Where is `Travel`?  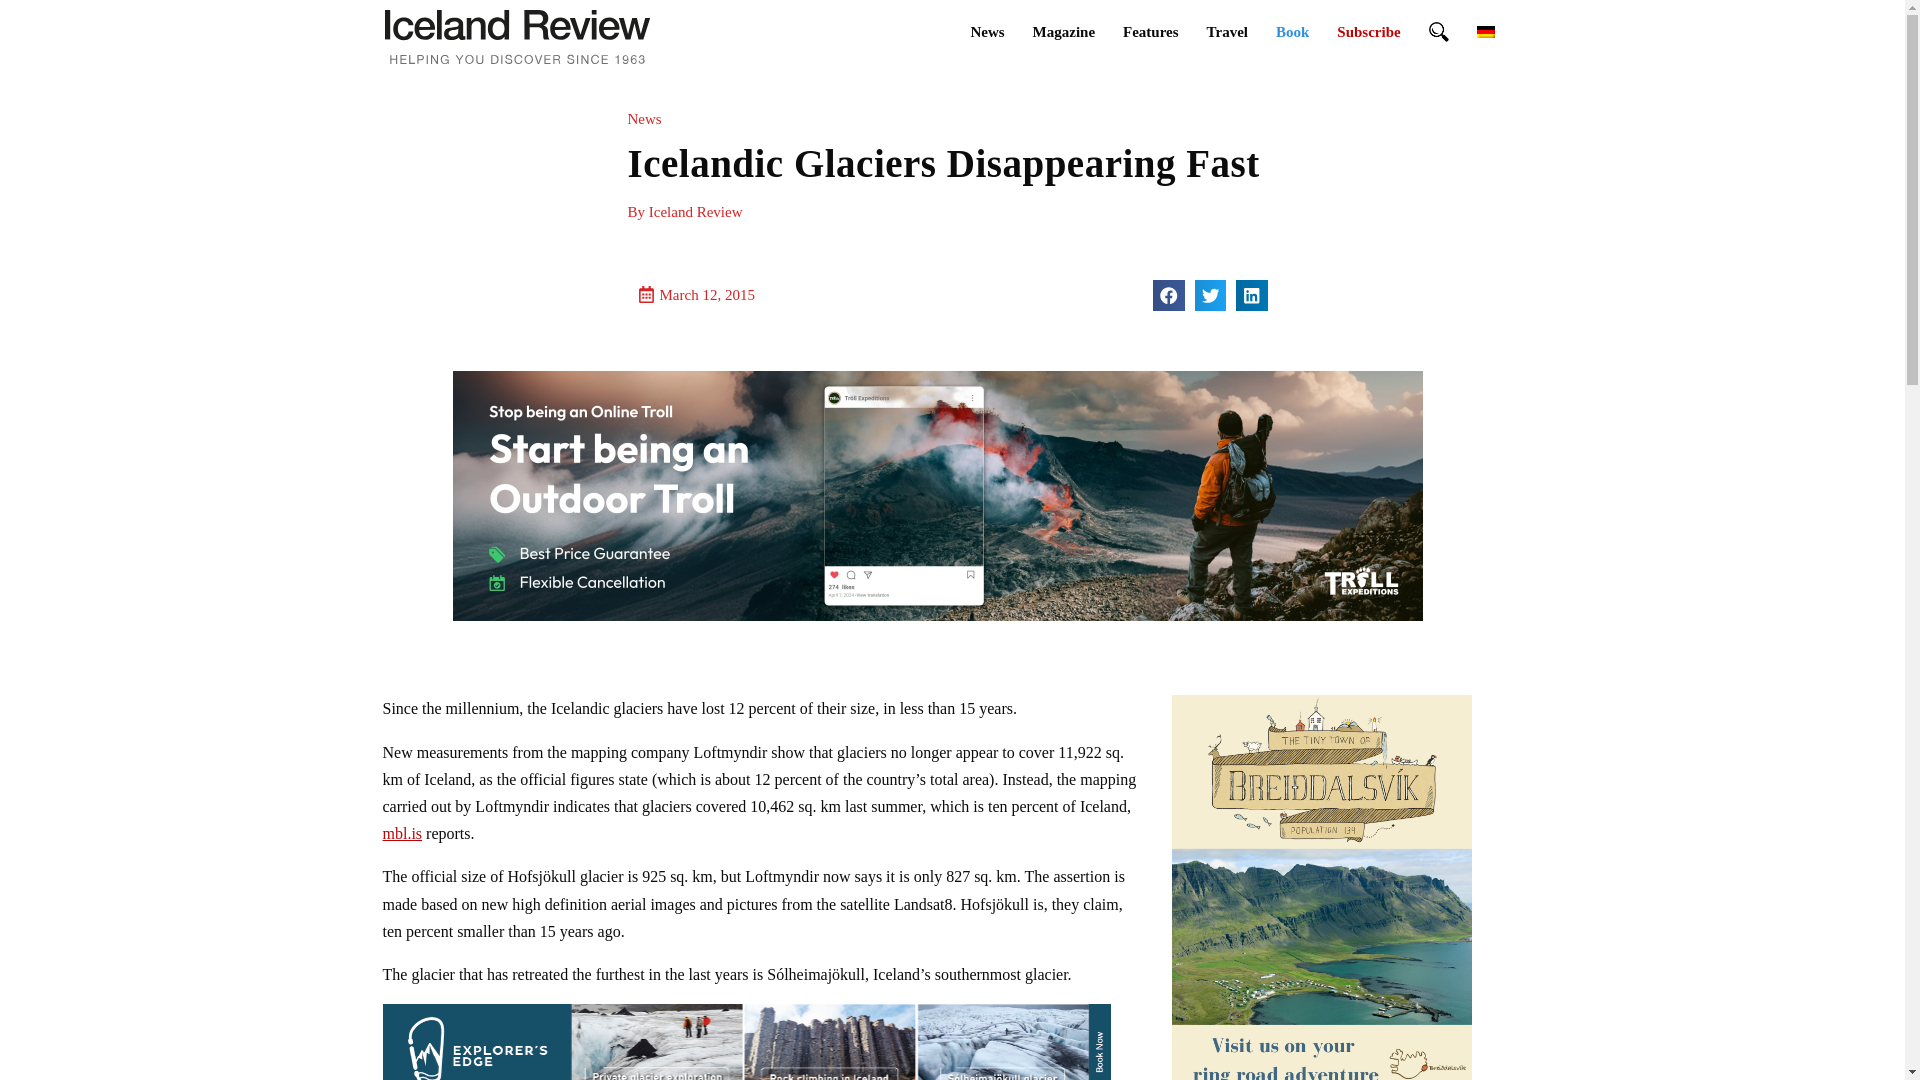 Travel is located at coordinates (1226, 32).